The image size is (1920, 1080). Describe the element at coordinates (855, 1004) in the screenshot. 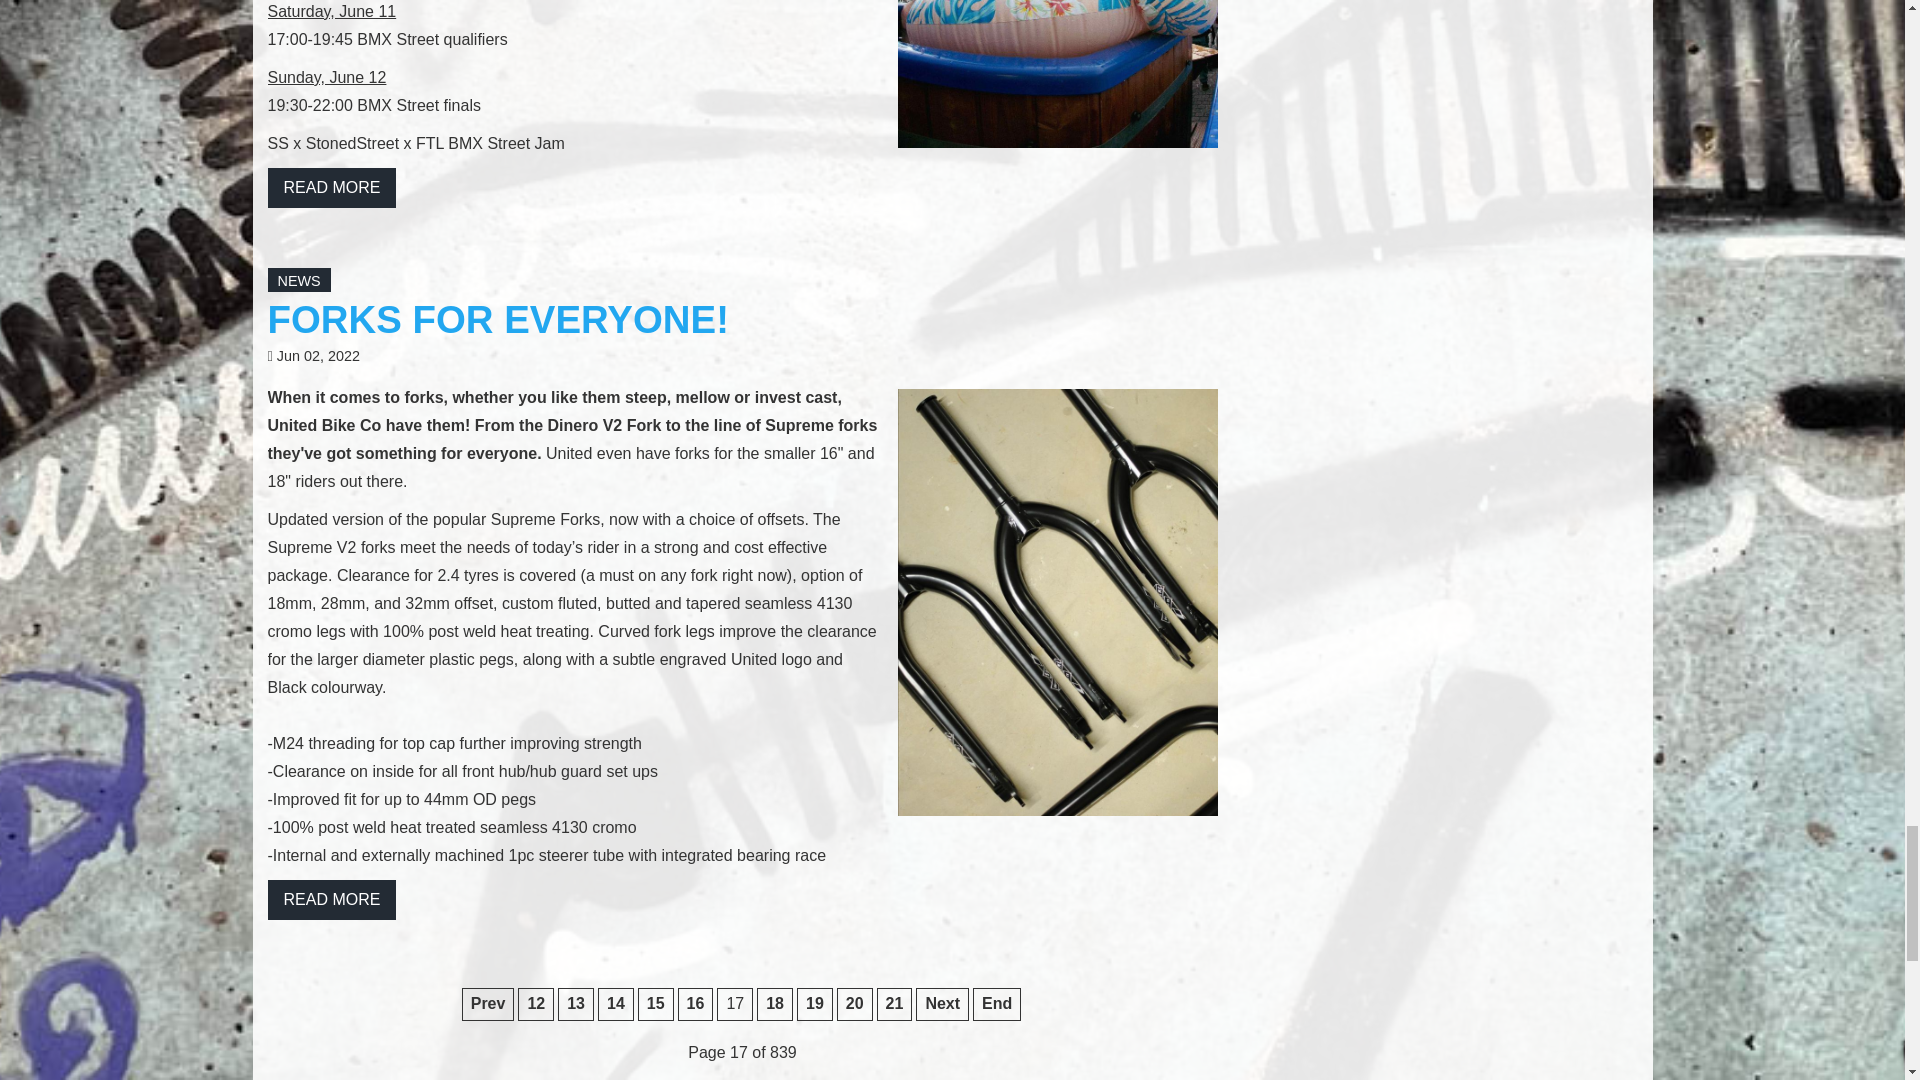

I see `20` at that location.